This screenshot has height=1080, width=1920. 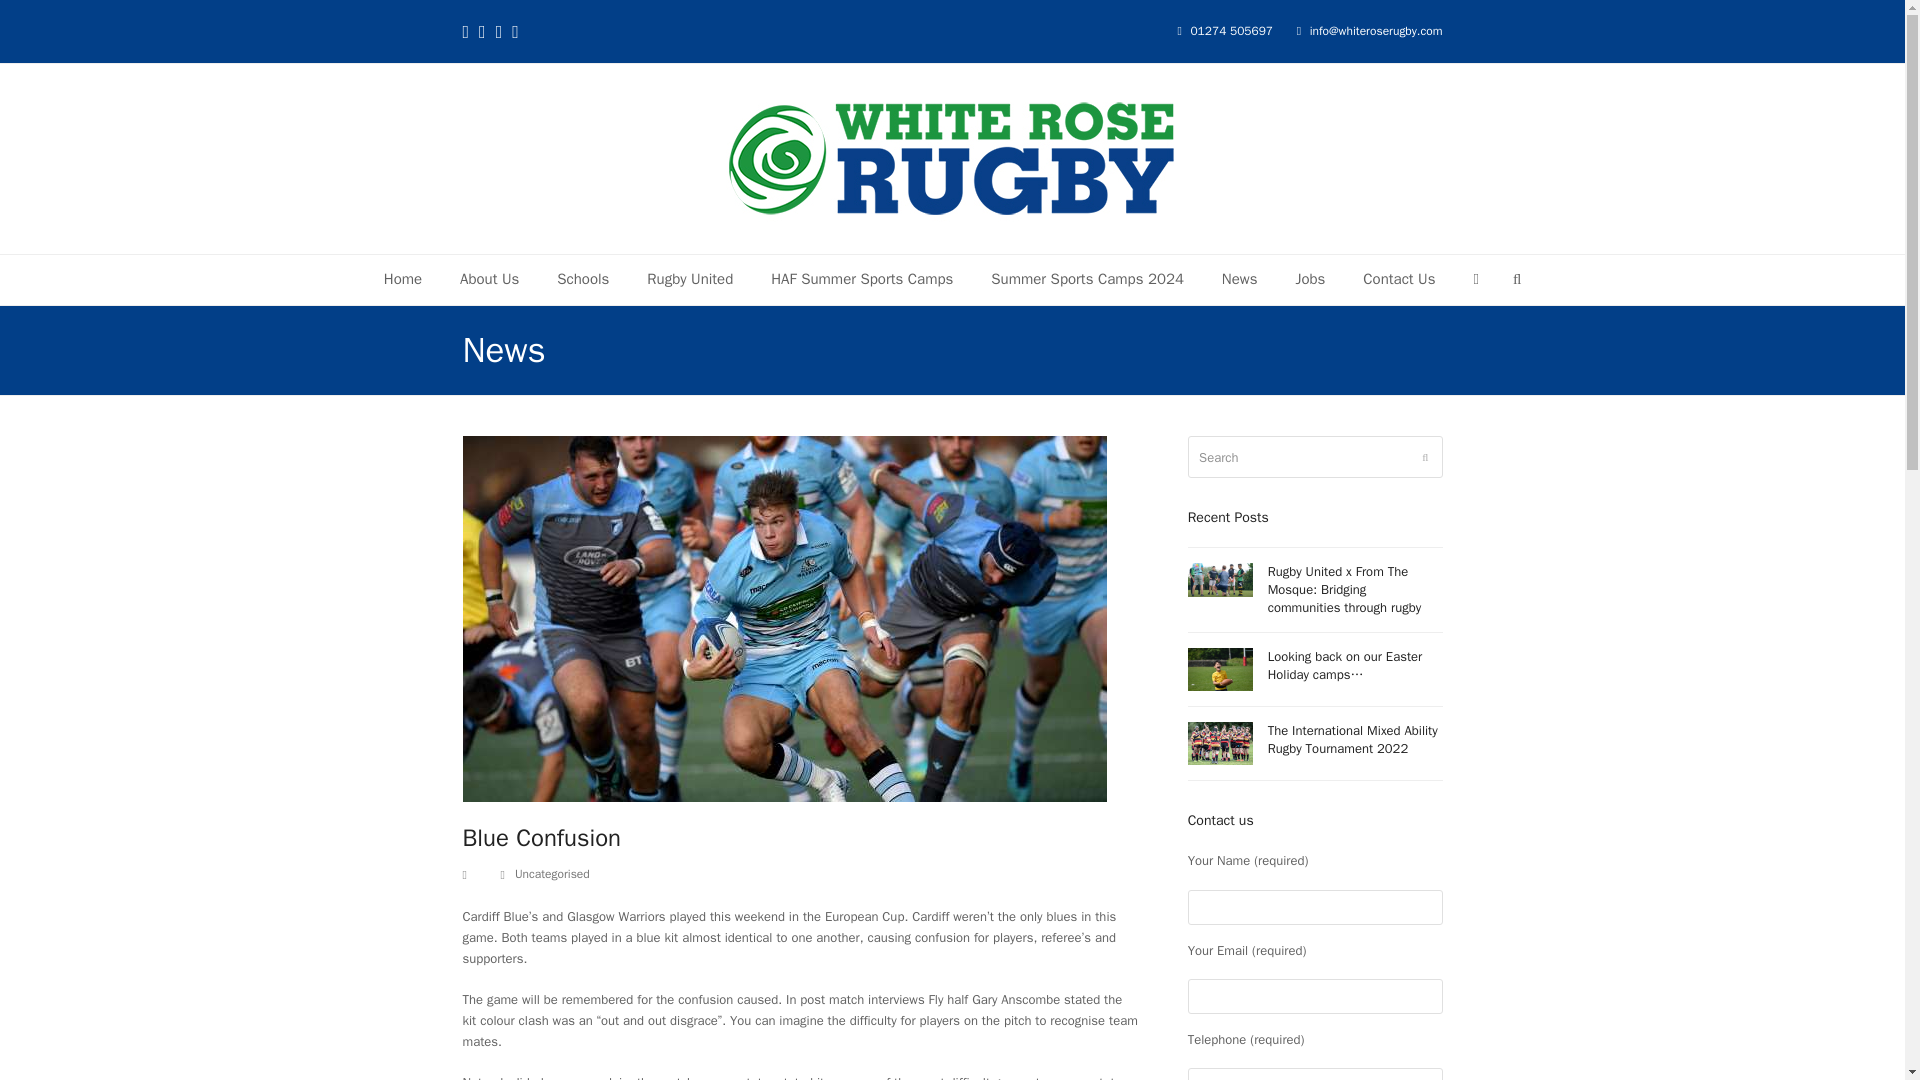 I want to click on News, so click(x=1240, y=279).